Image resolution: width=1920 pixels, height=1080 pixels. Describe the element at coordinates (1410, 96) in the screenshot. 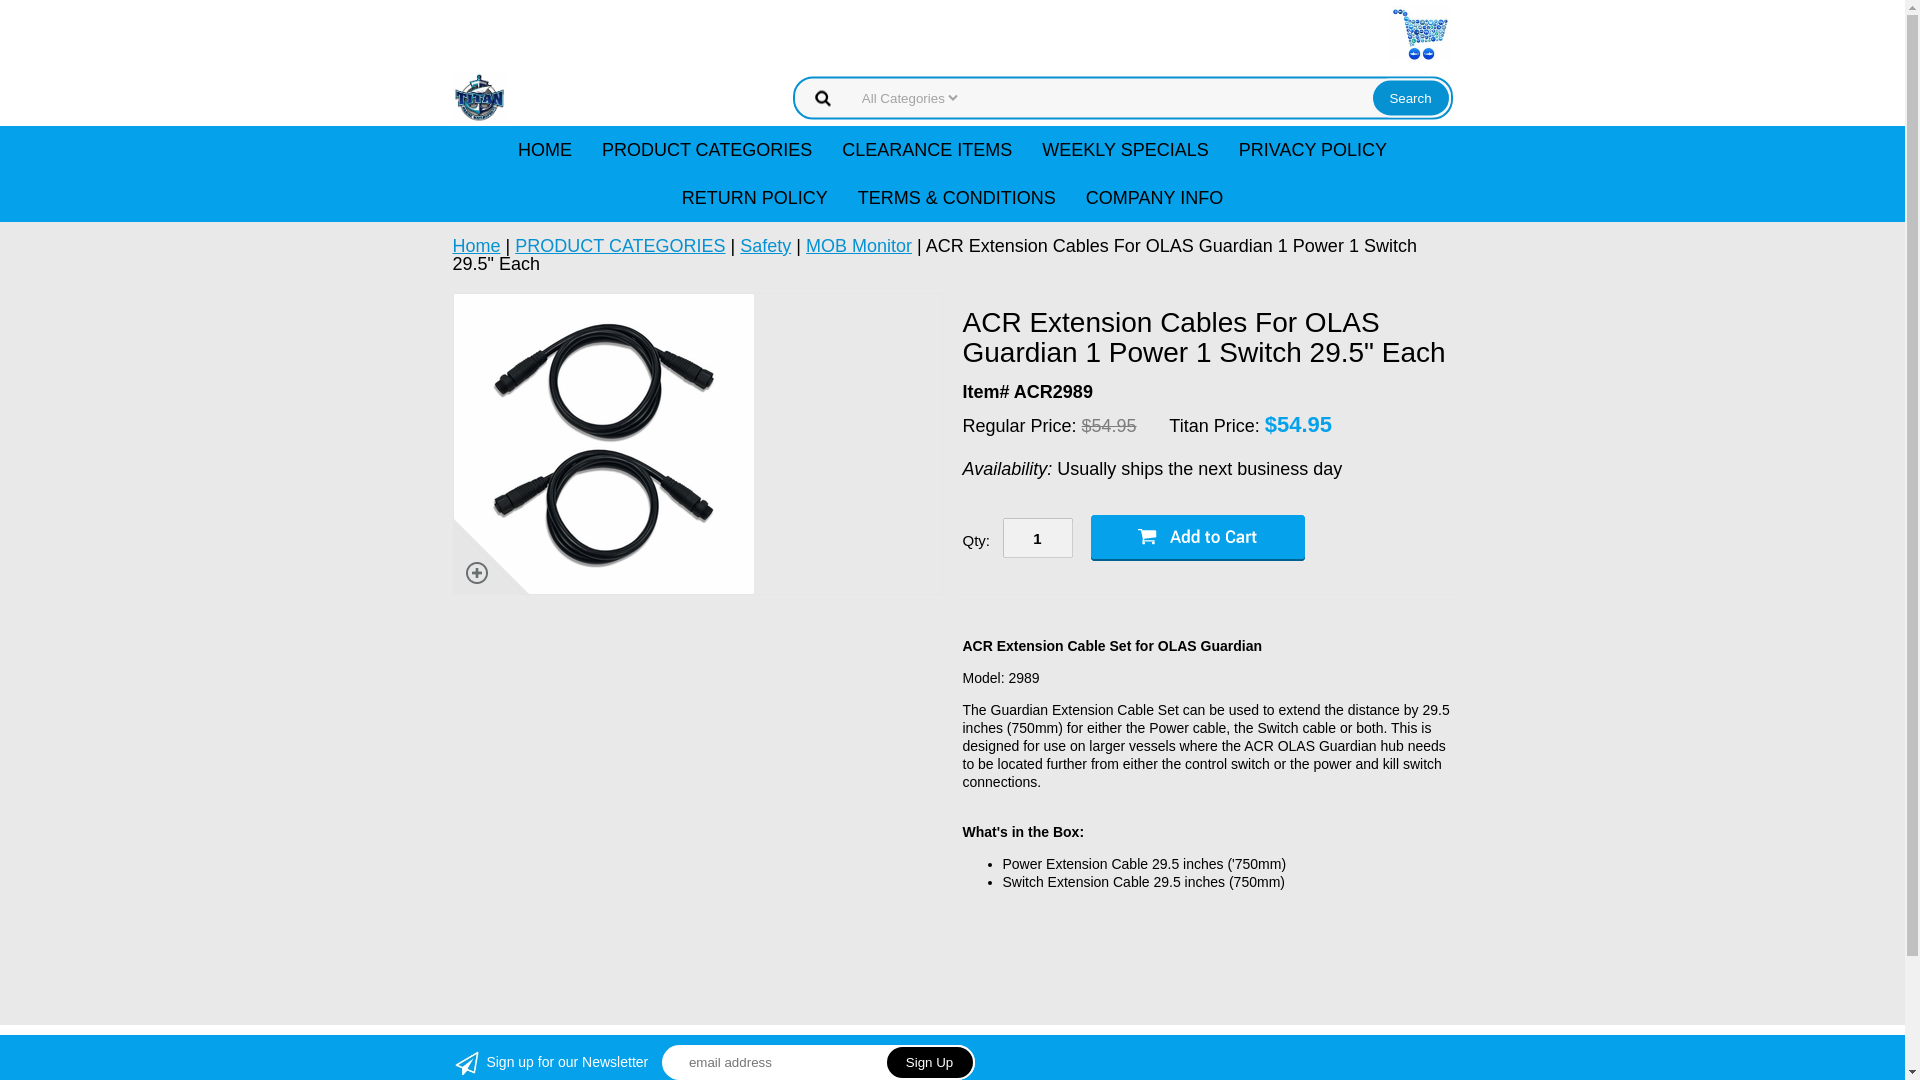

I see `Search` at that location.